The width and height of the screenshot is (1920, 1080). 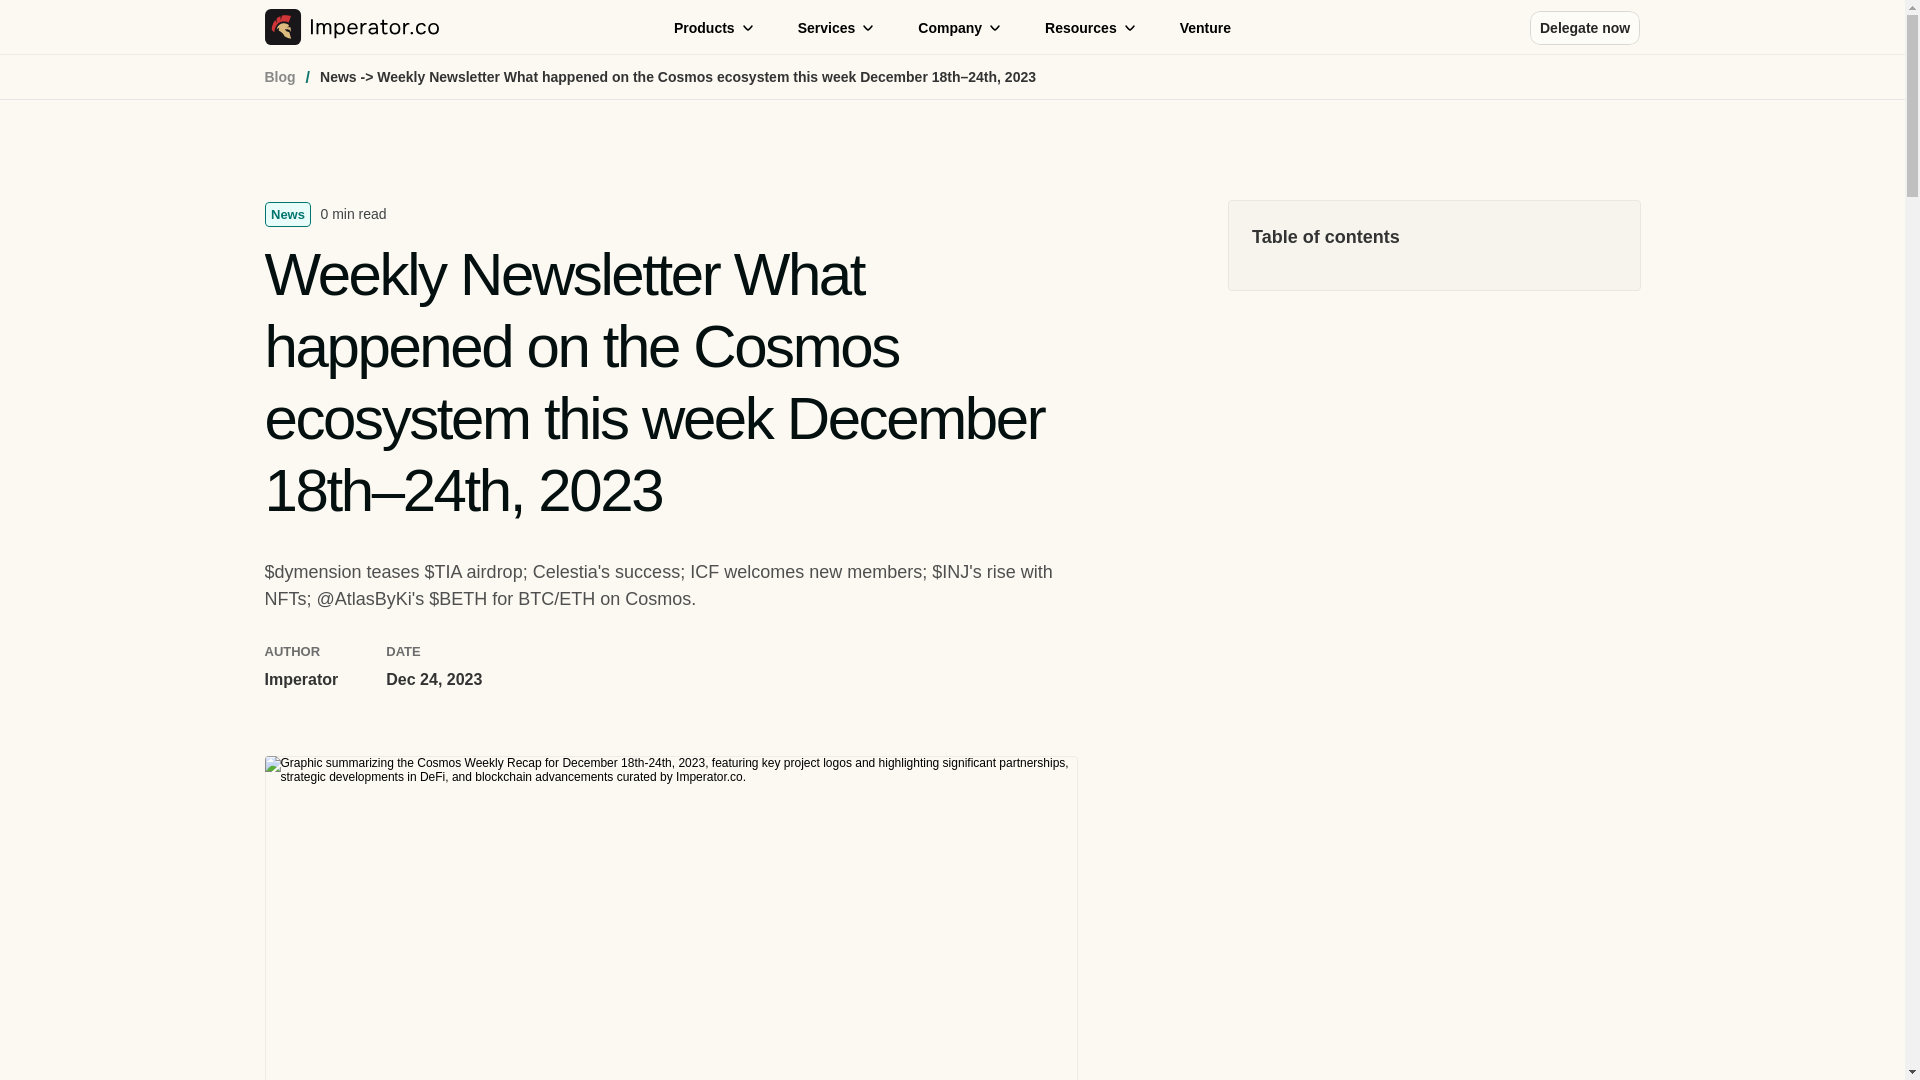 What do you see at coordinates (1206, 28) in the screenshot?
I see `Venture` at bounding box center [1206, 28].